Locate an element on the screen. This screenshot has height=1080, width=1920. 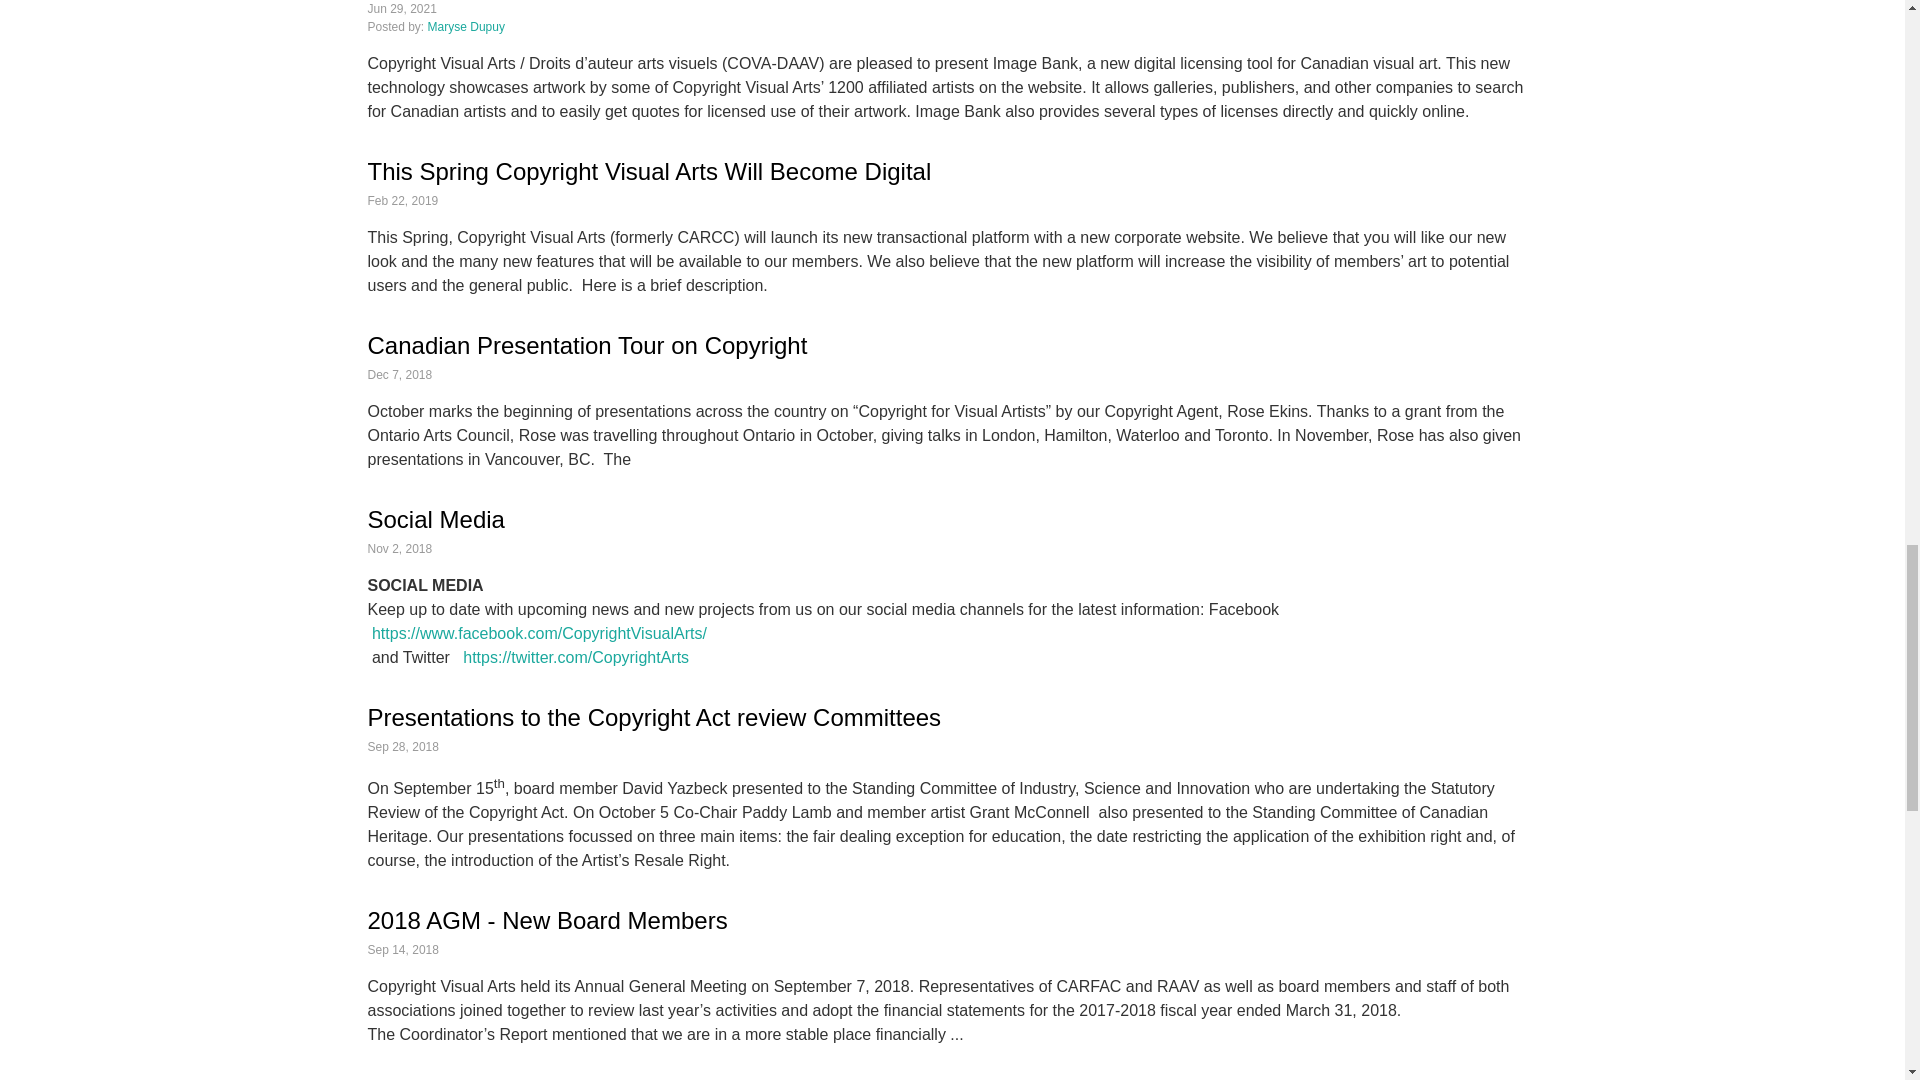
Presentations to the Copyright Act review Committees is located at coordinates (655, 718).